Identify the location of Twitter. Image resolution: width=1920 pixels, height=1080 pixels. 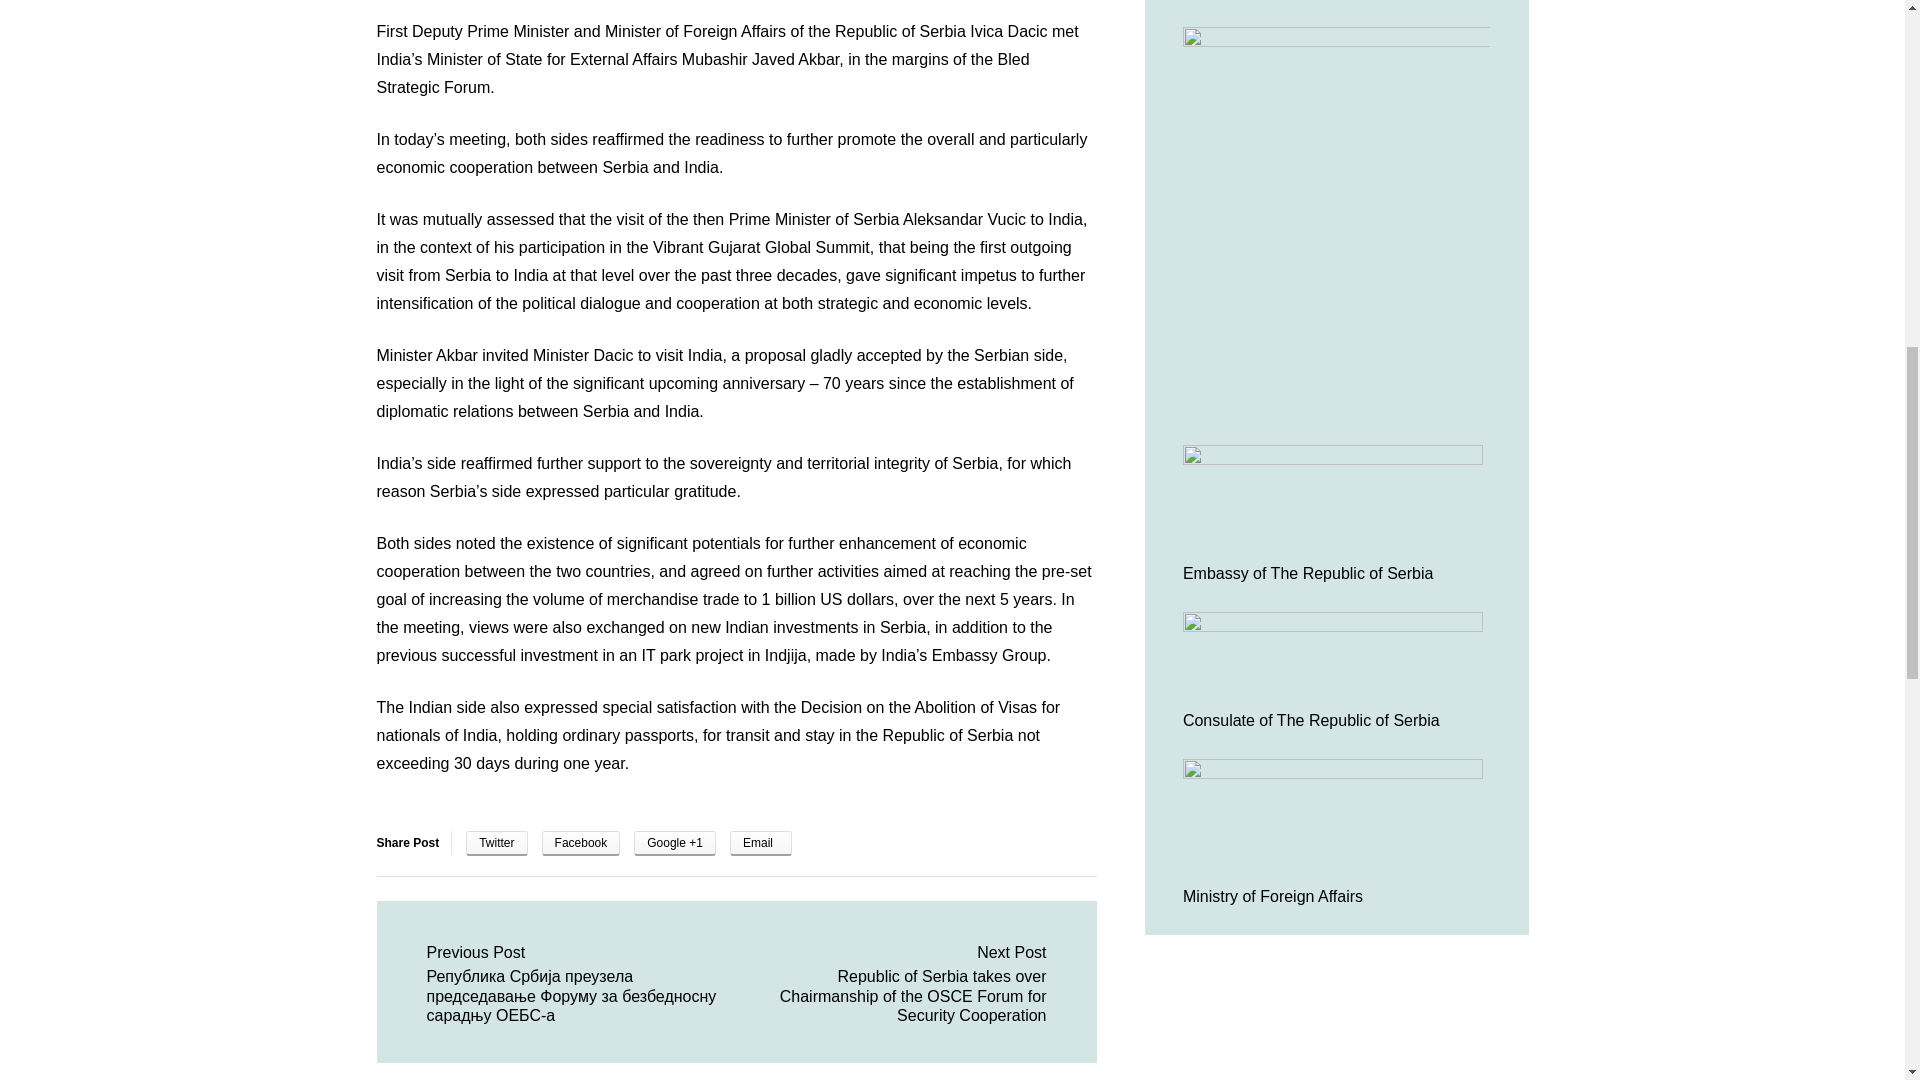
(496, 843).